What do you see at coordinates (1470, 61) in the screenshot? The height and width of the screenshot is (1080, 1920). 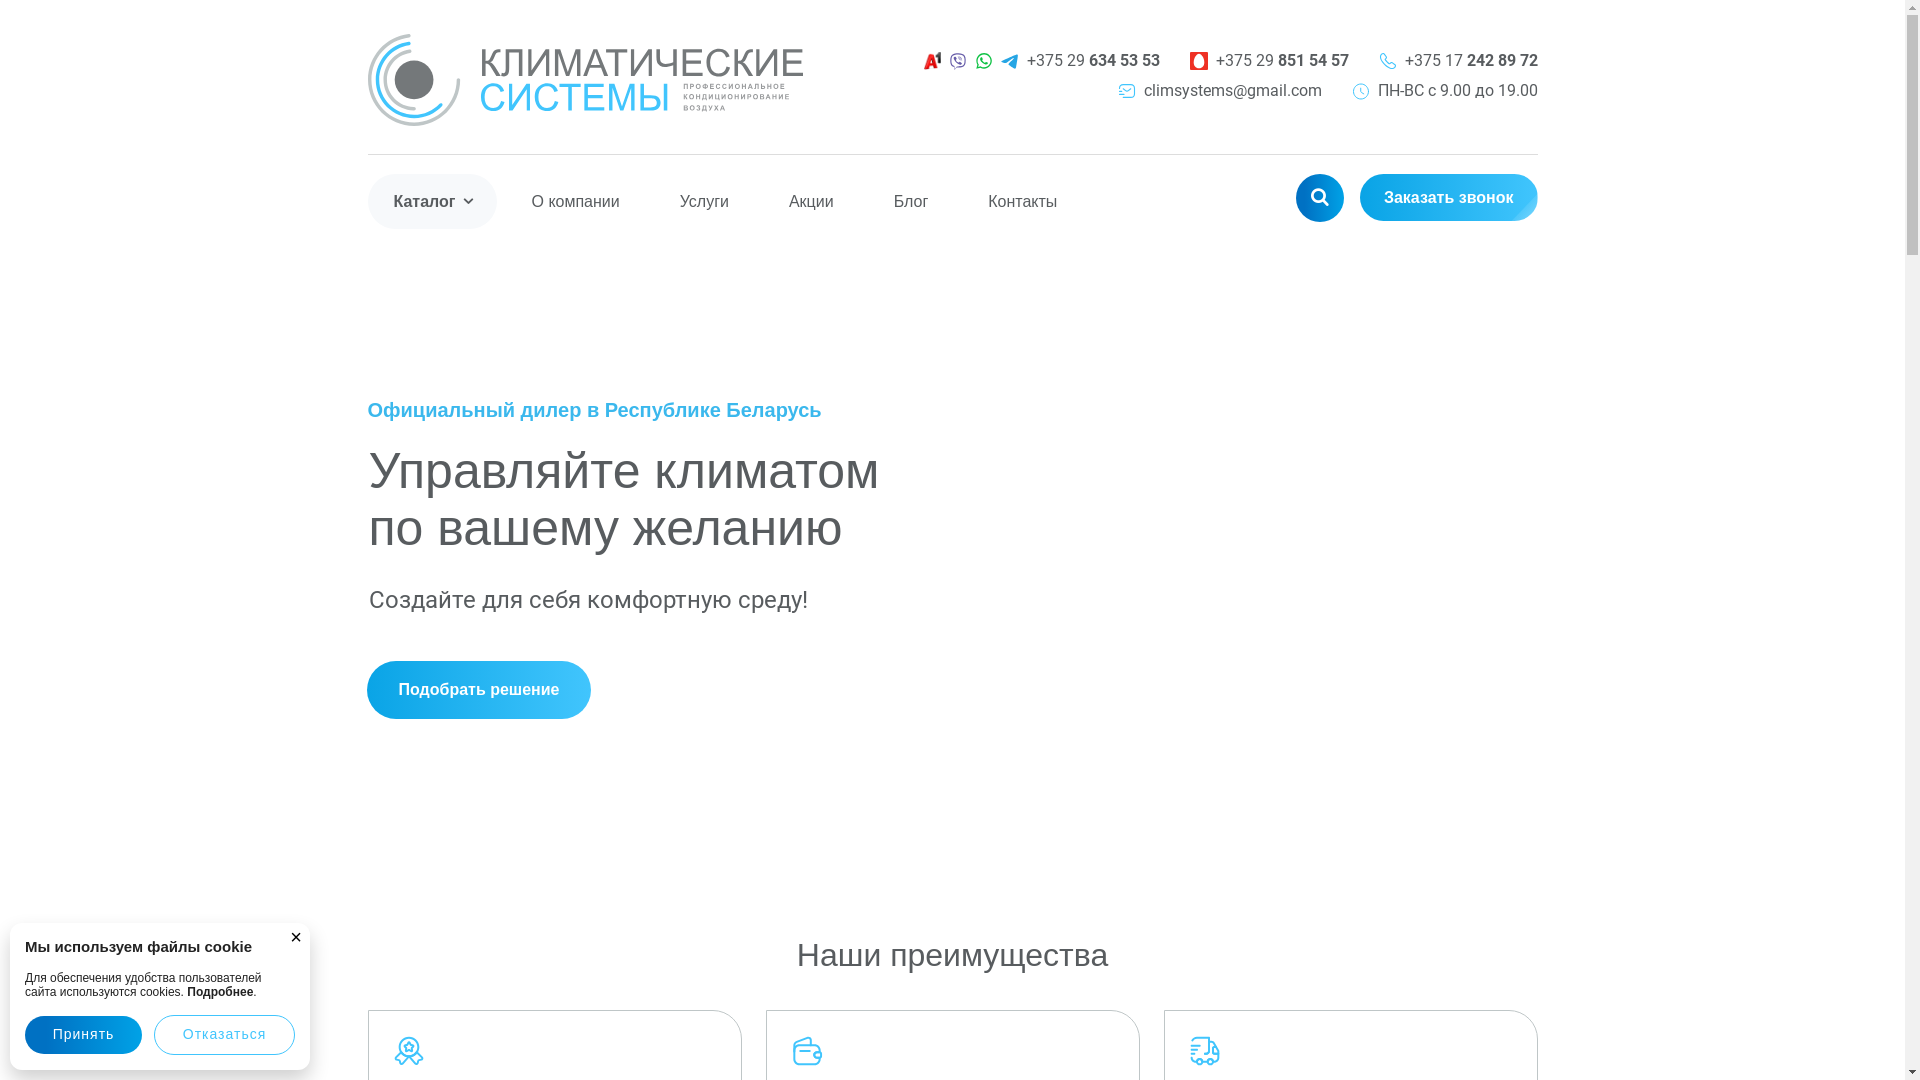 I see `+375 17 242 89 72` at bounding box center [1470, 61].